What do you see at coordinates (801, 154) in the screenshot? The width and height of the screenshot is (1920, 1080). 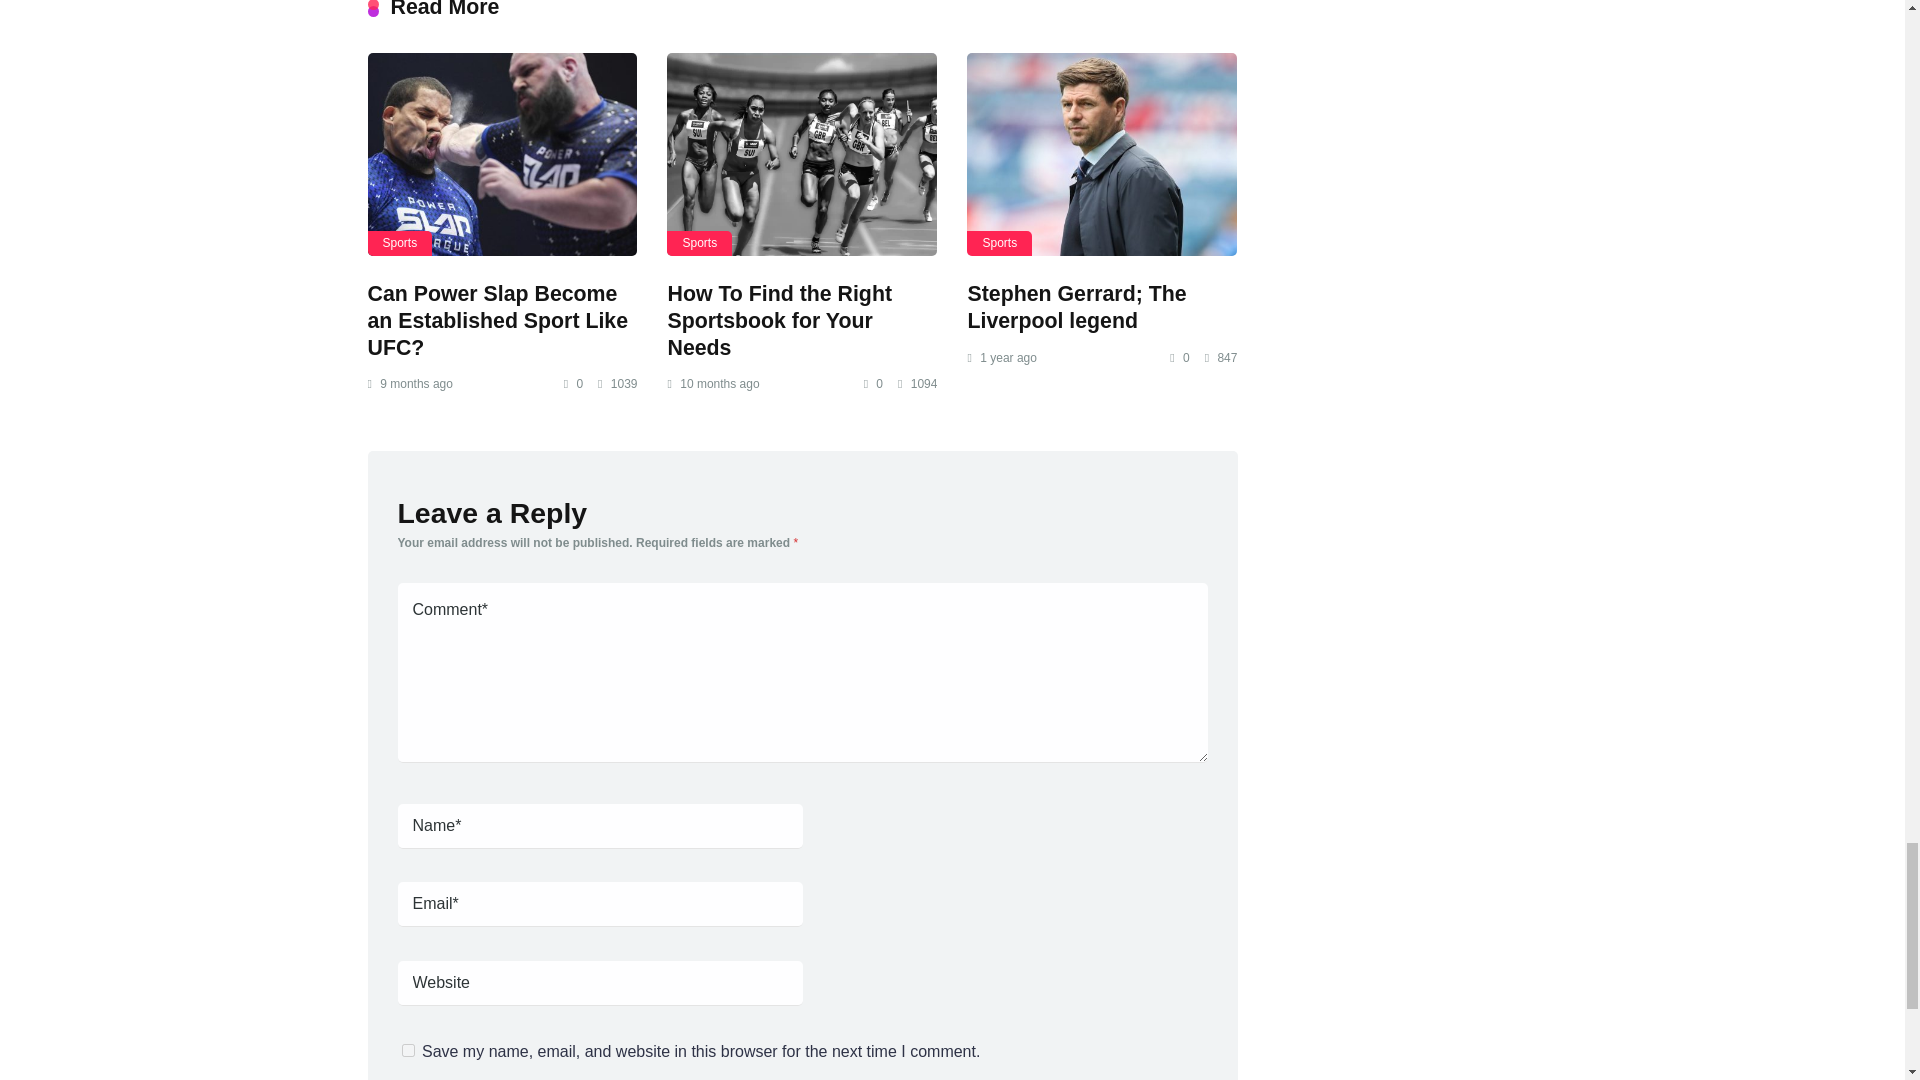 I see `How To Find the Right Sportsbook for Your Needs` at bounding box center [801, 154].